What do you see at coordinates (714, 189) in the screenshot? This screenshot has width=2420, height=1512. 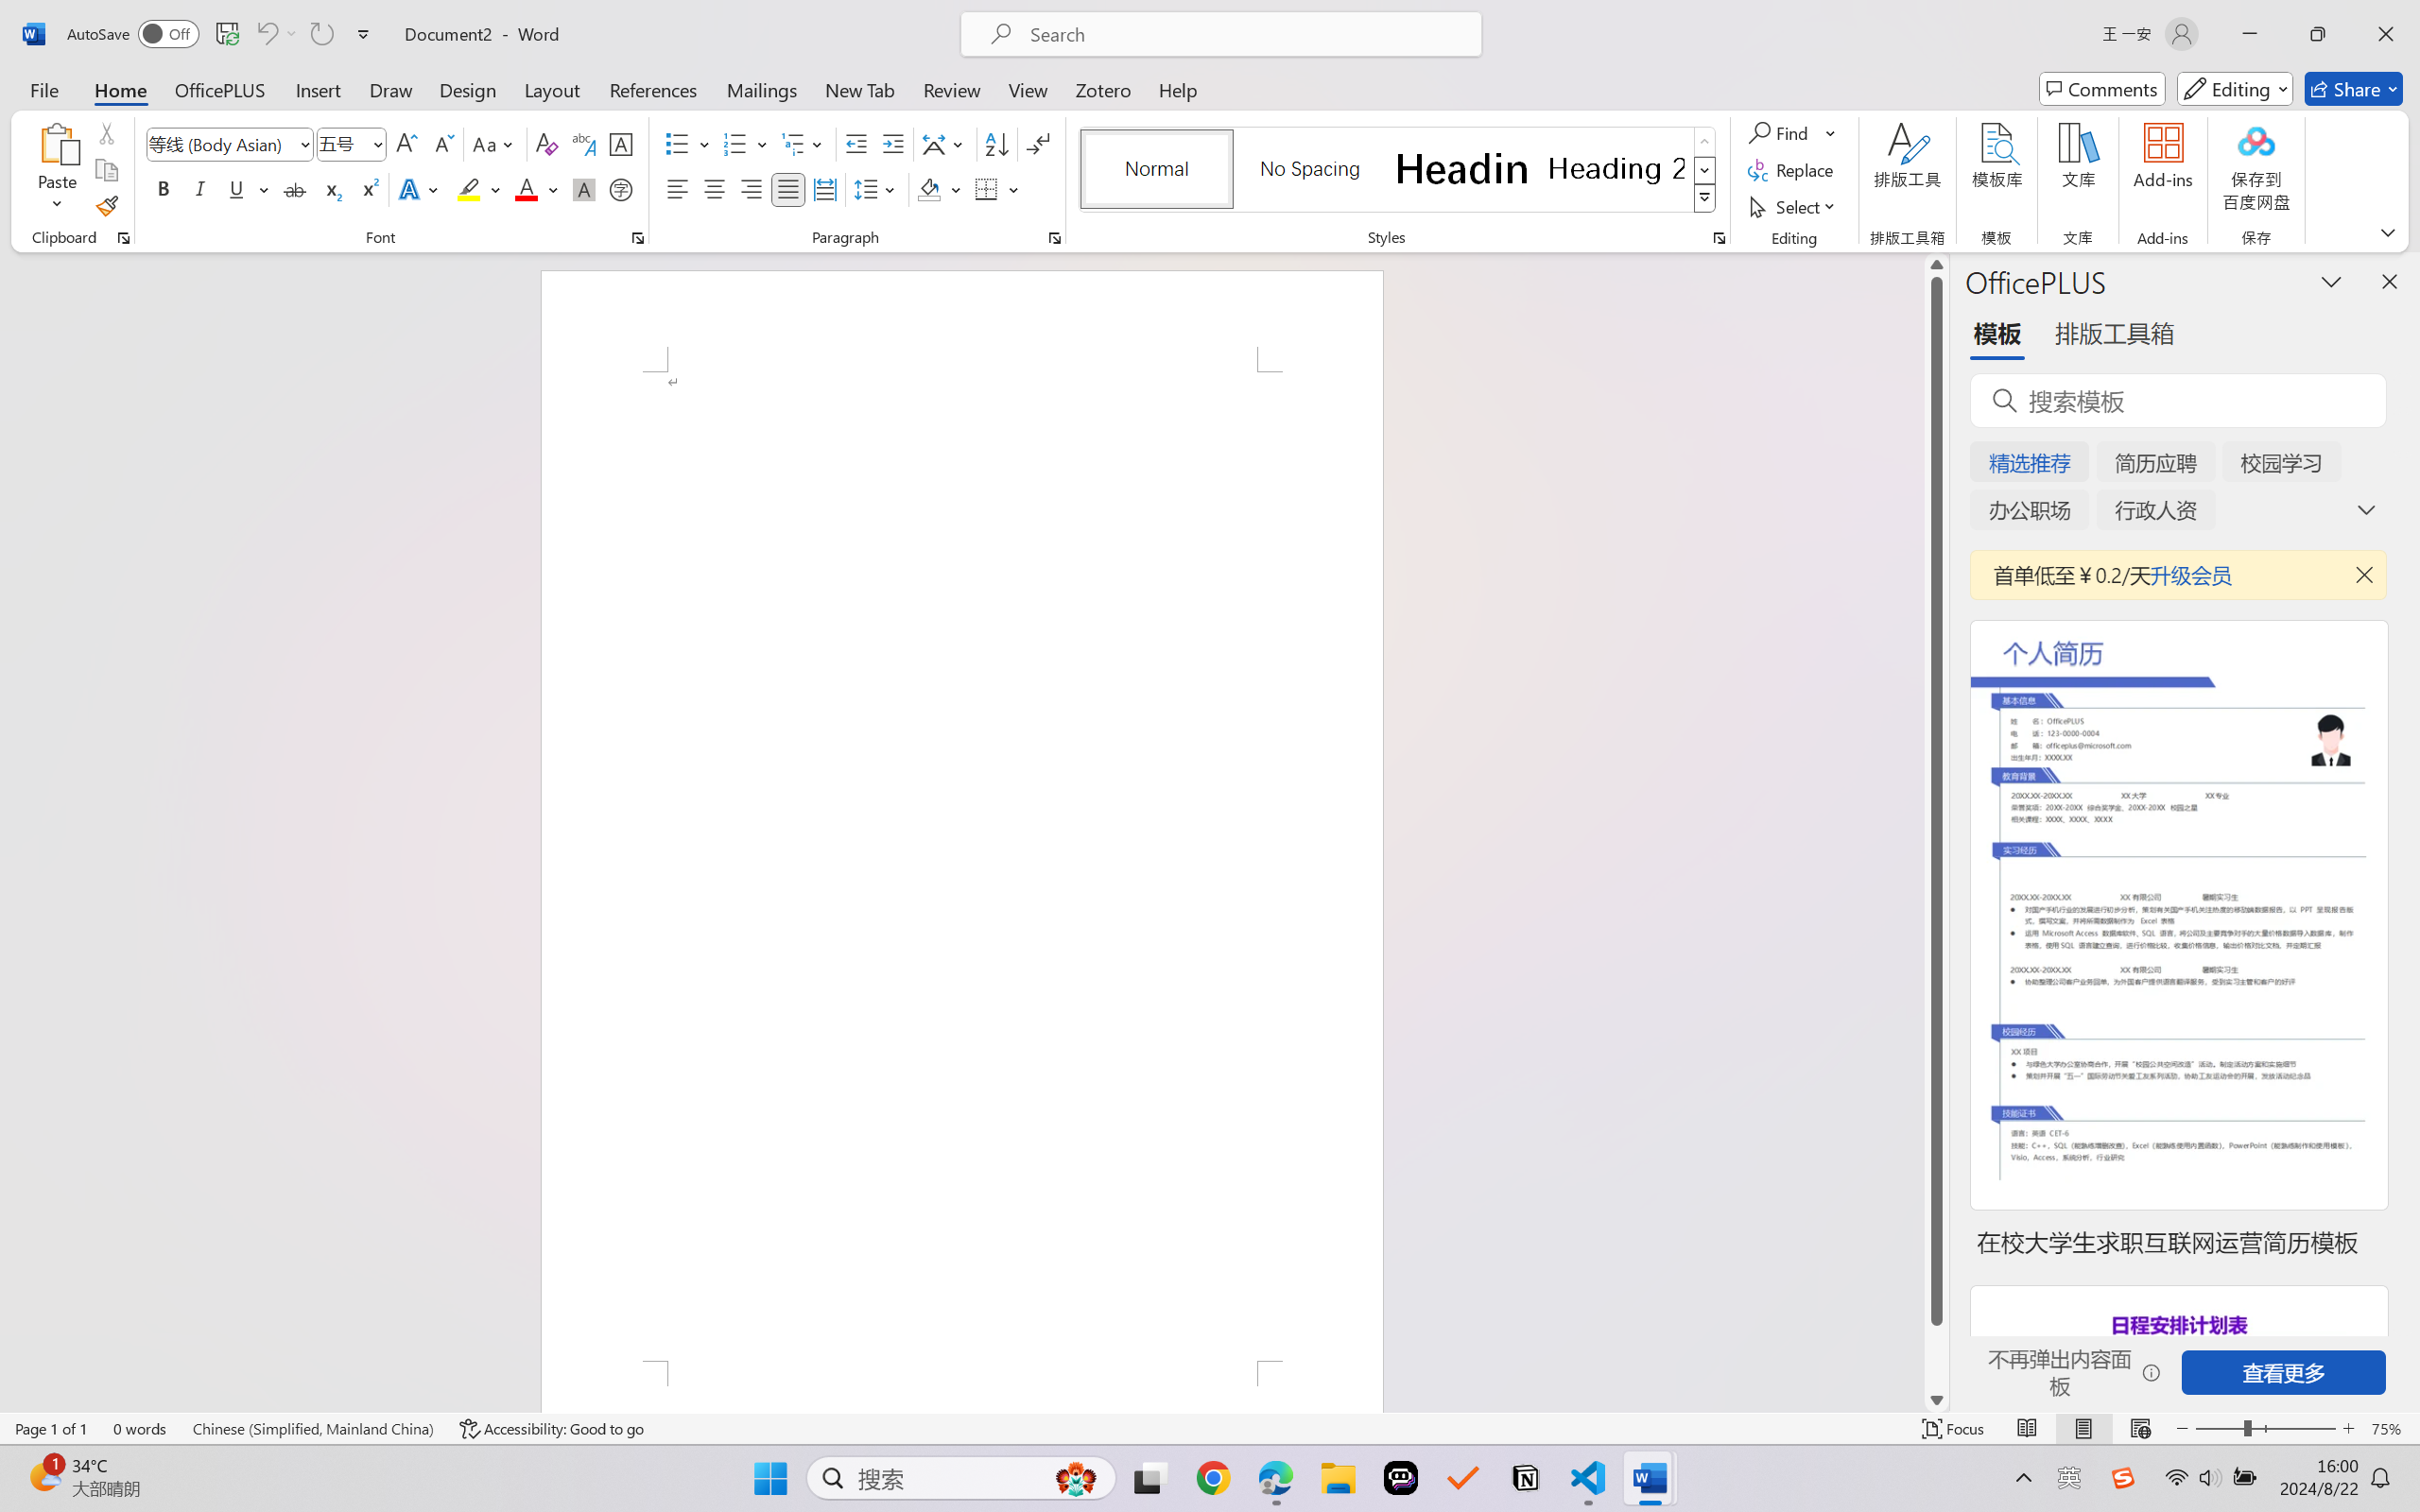 I see `Center` at bounding box center [714, 189].